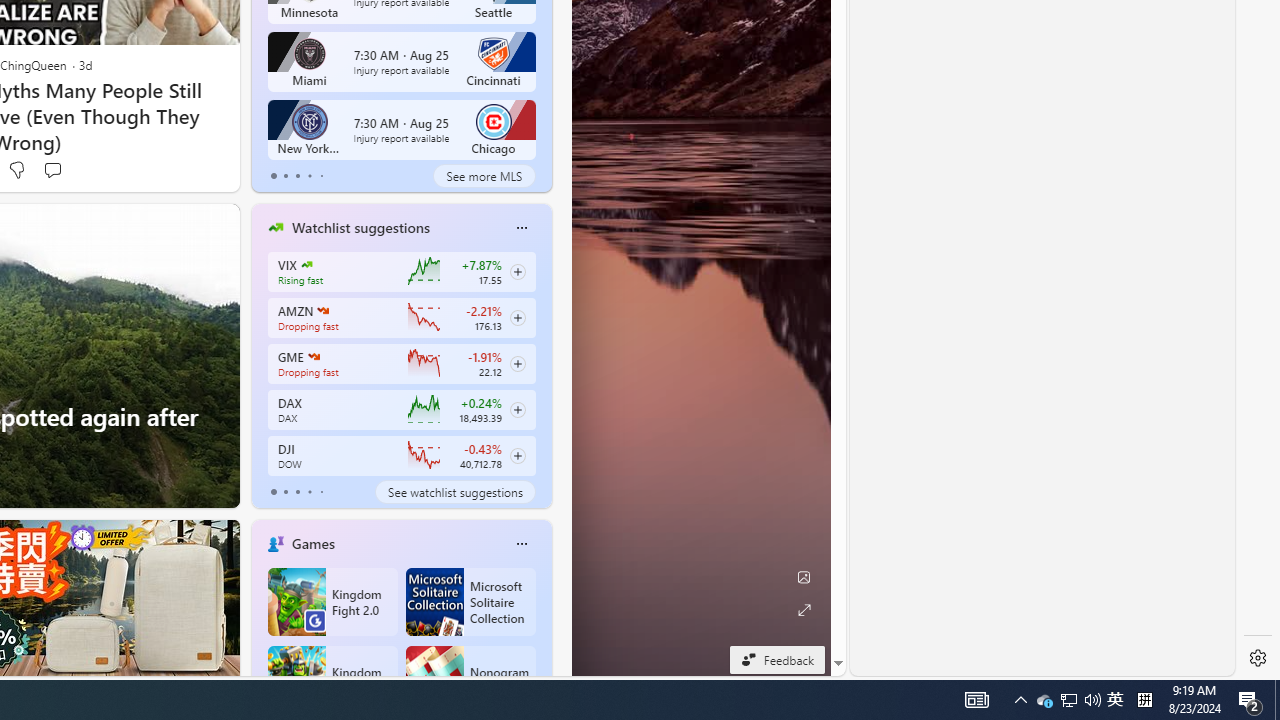  What do you see at coordinates (322, 310) in the screenshot?
I see `AMAZON.COM, INC.` at bounding box center [322, 310].